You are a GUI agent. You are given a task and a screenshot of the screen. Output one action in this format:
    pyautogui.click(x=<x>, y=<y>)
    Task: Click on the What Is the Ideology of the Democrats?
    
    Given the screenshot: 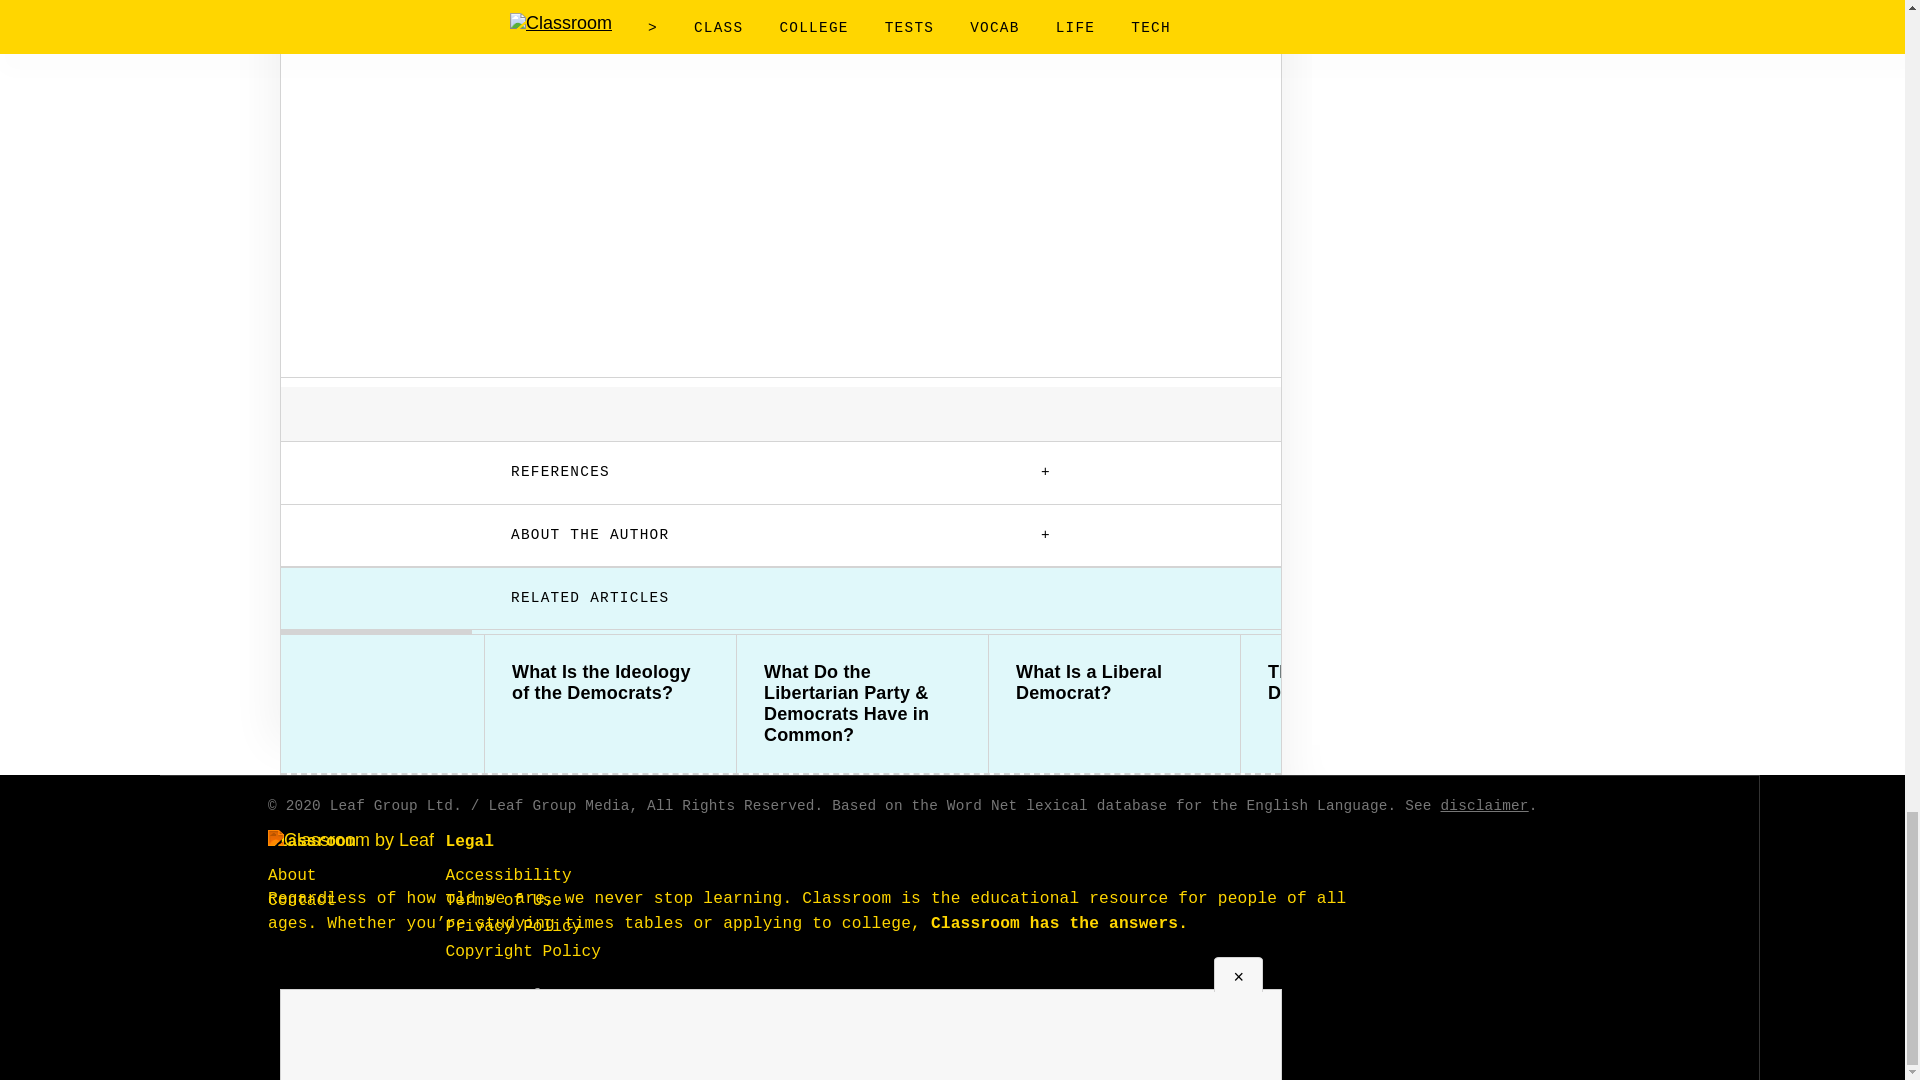 What is the action you would take?
    pyautogui.click(x=610, y=683)
    